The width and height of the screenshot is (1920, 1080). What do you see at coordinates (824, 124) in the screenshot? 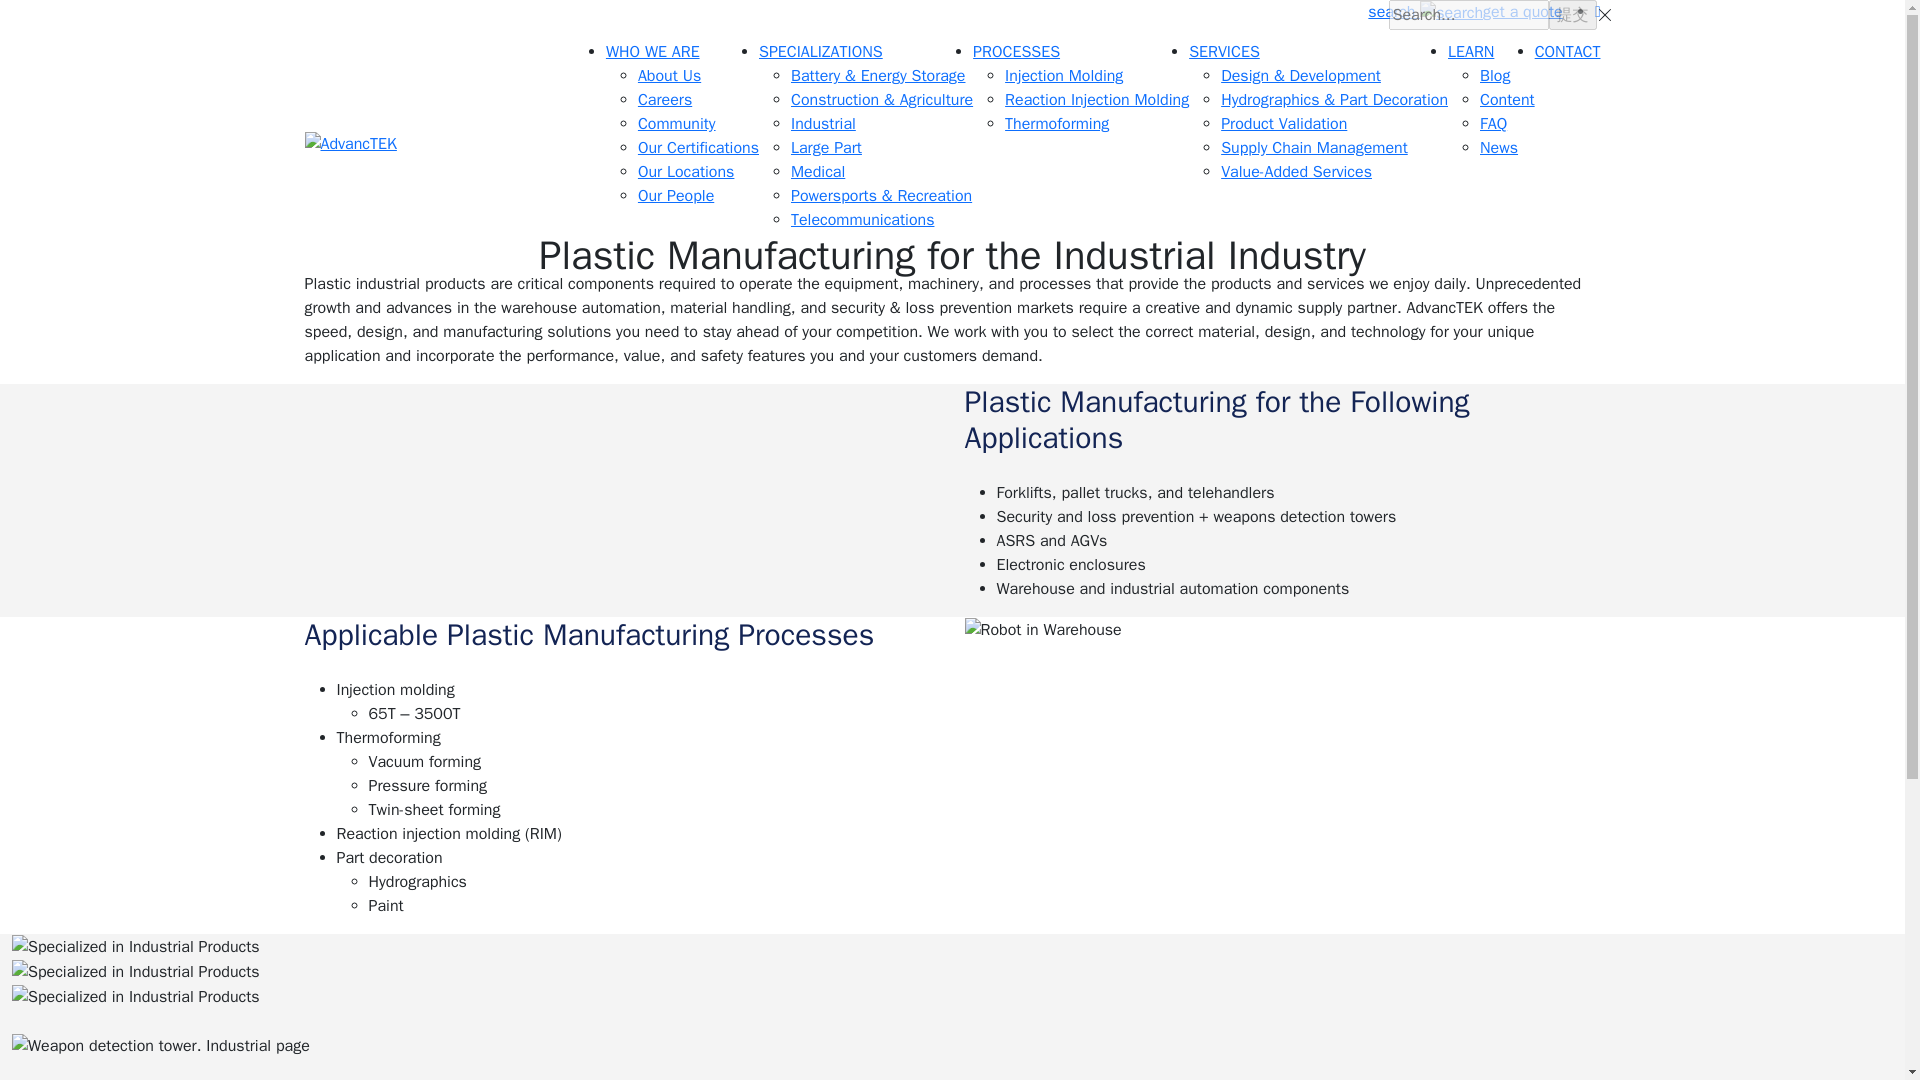
I see `Industrial` at bounding box center [824, 124].